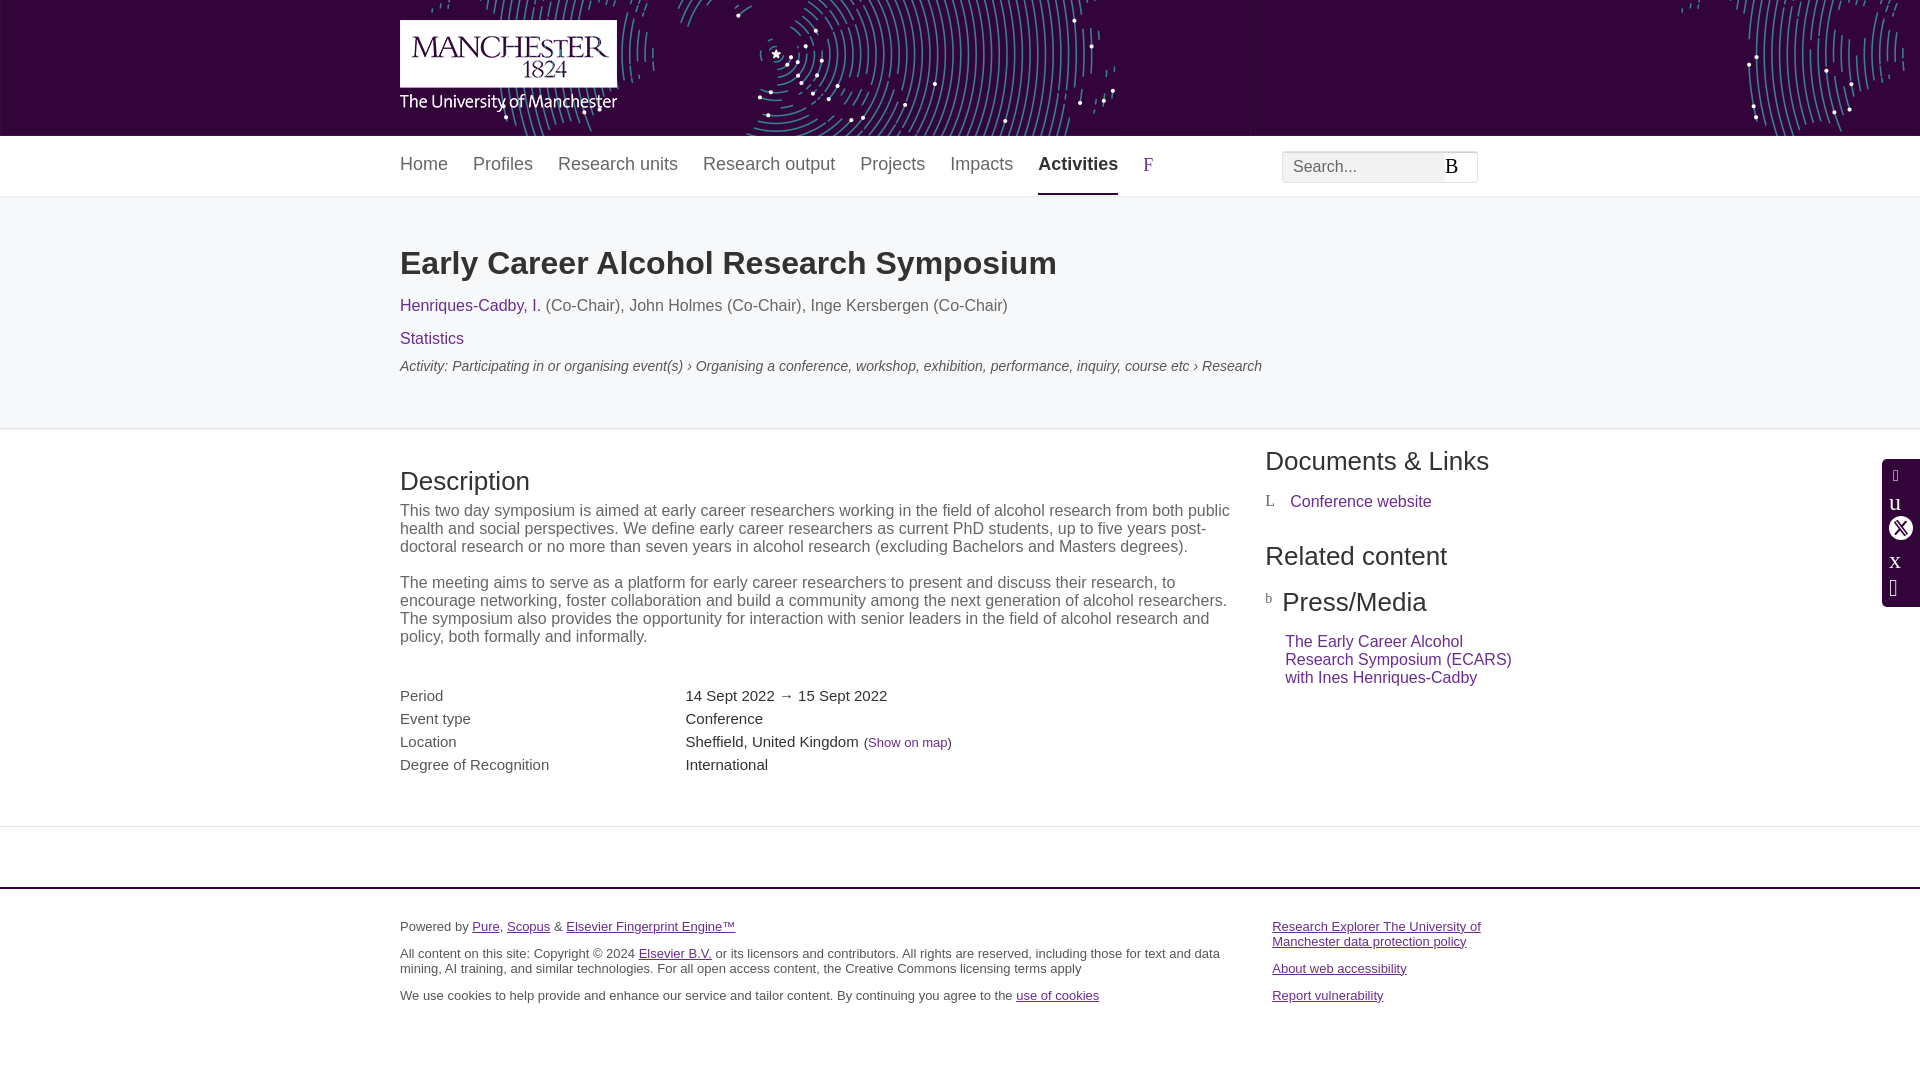 Image resolution: width=1920 pixels, height=1080 pixels. What do you see at coordinates (768, 166) in the screenshot?
I see `Research output` at bounding box center [768, 166].